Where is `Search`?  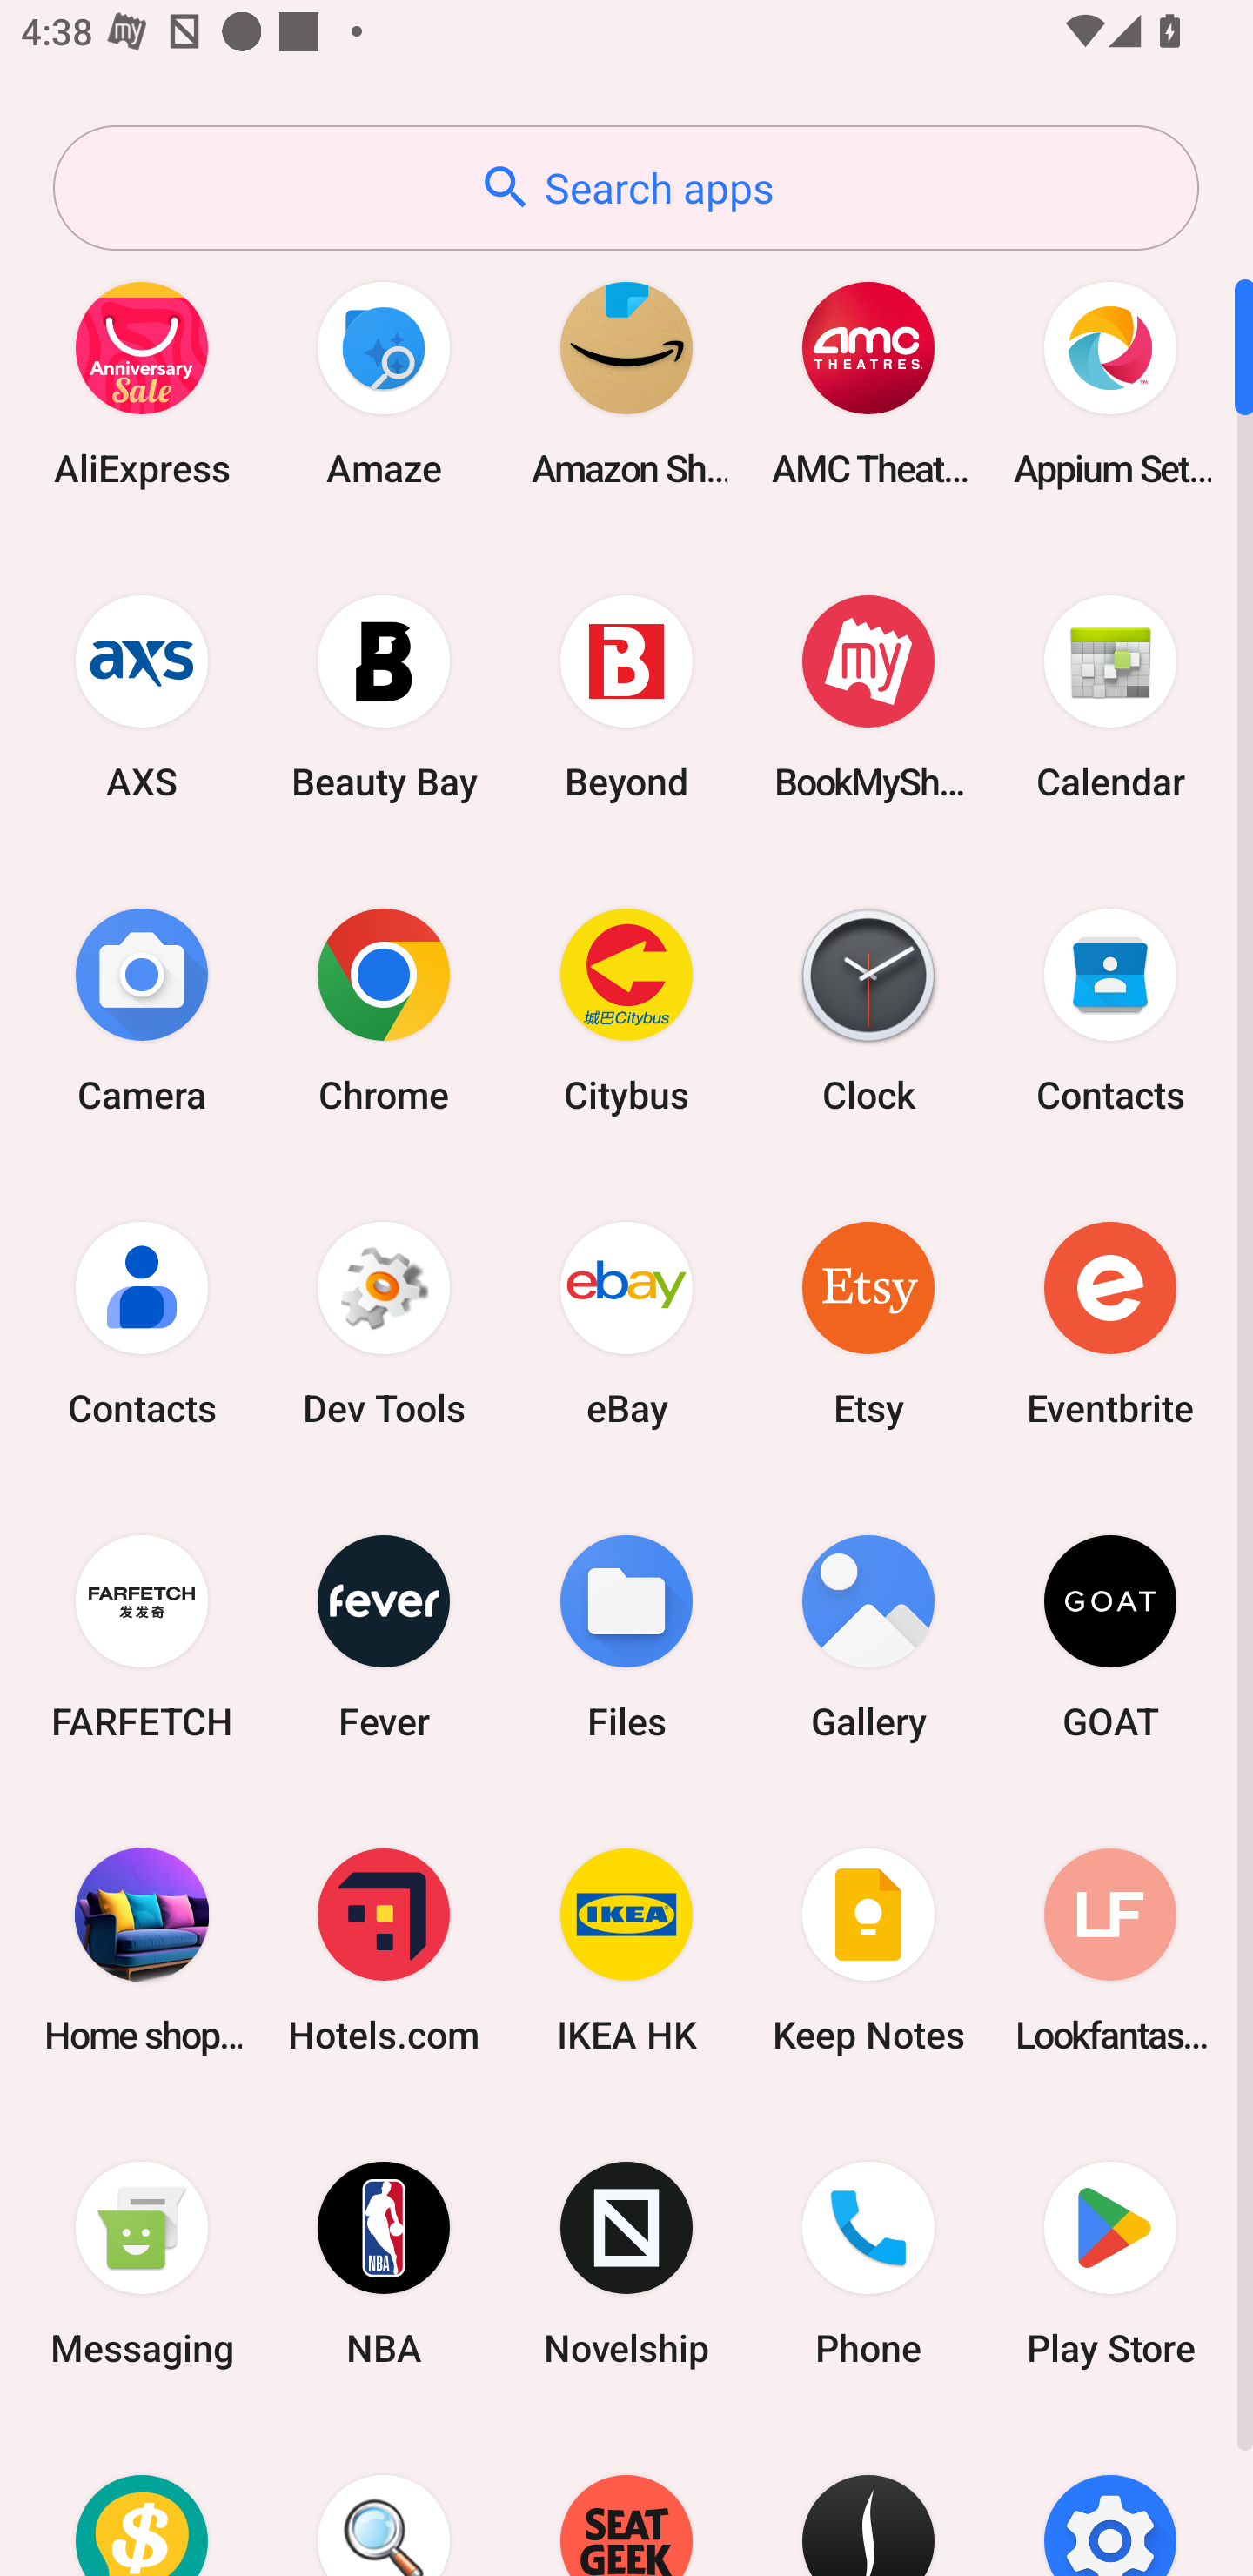 Search is located at coordinates (384, 2499).